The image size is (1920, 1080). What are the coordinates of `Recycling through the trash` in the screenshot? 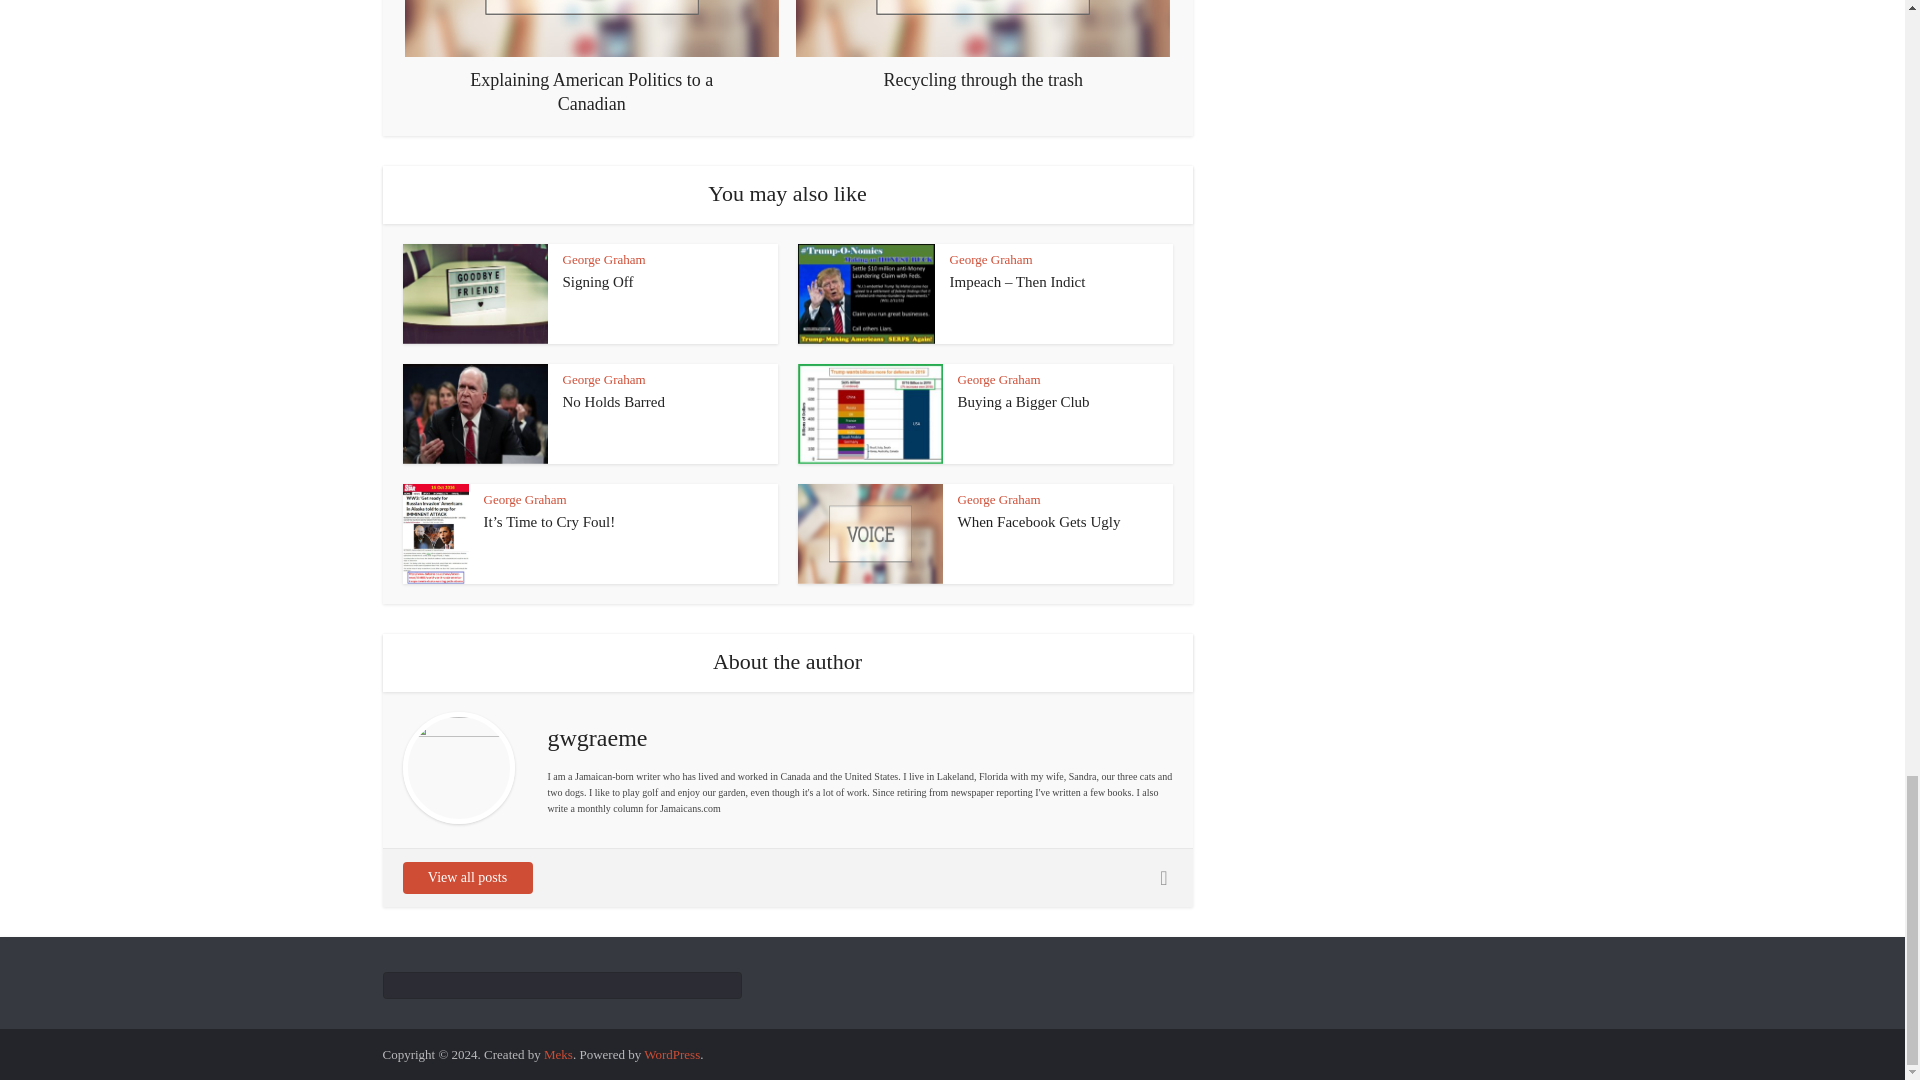 It's located at (982, 45).